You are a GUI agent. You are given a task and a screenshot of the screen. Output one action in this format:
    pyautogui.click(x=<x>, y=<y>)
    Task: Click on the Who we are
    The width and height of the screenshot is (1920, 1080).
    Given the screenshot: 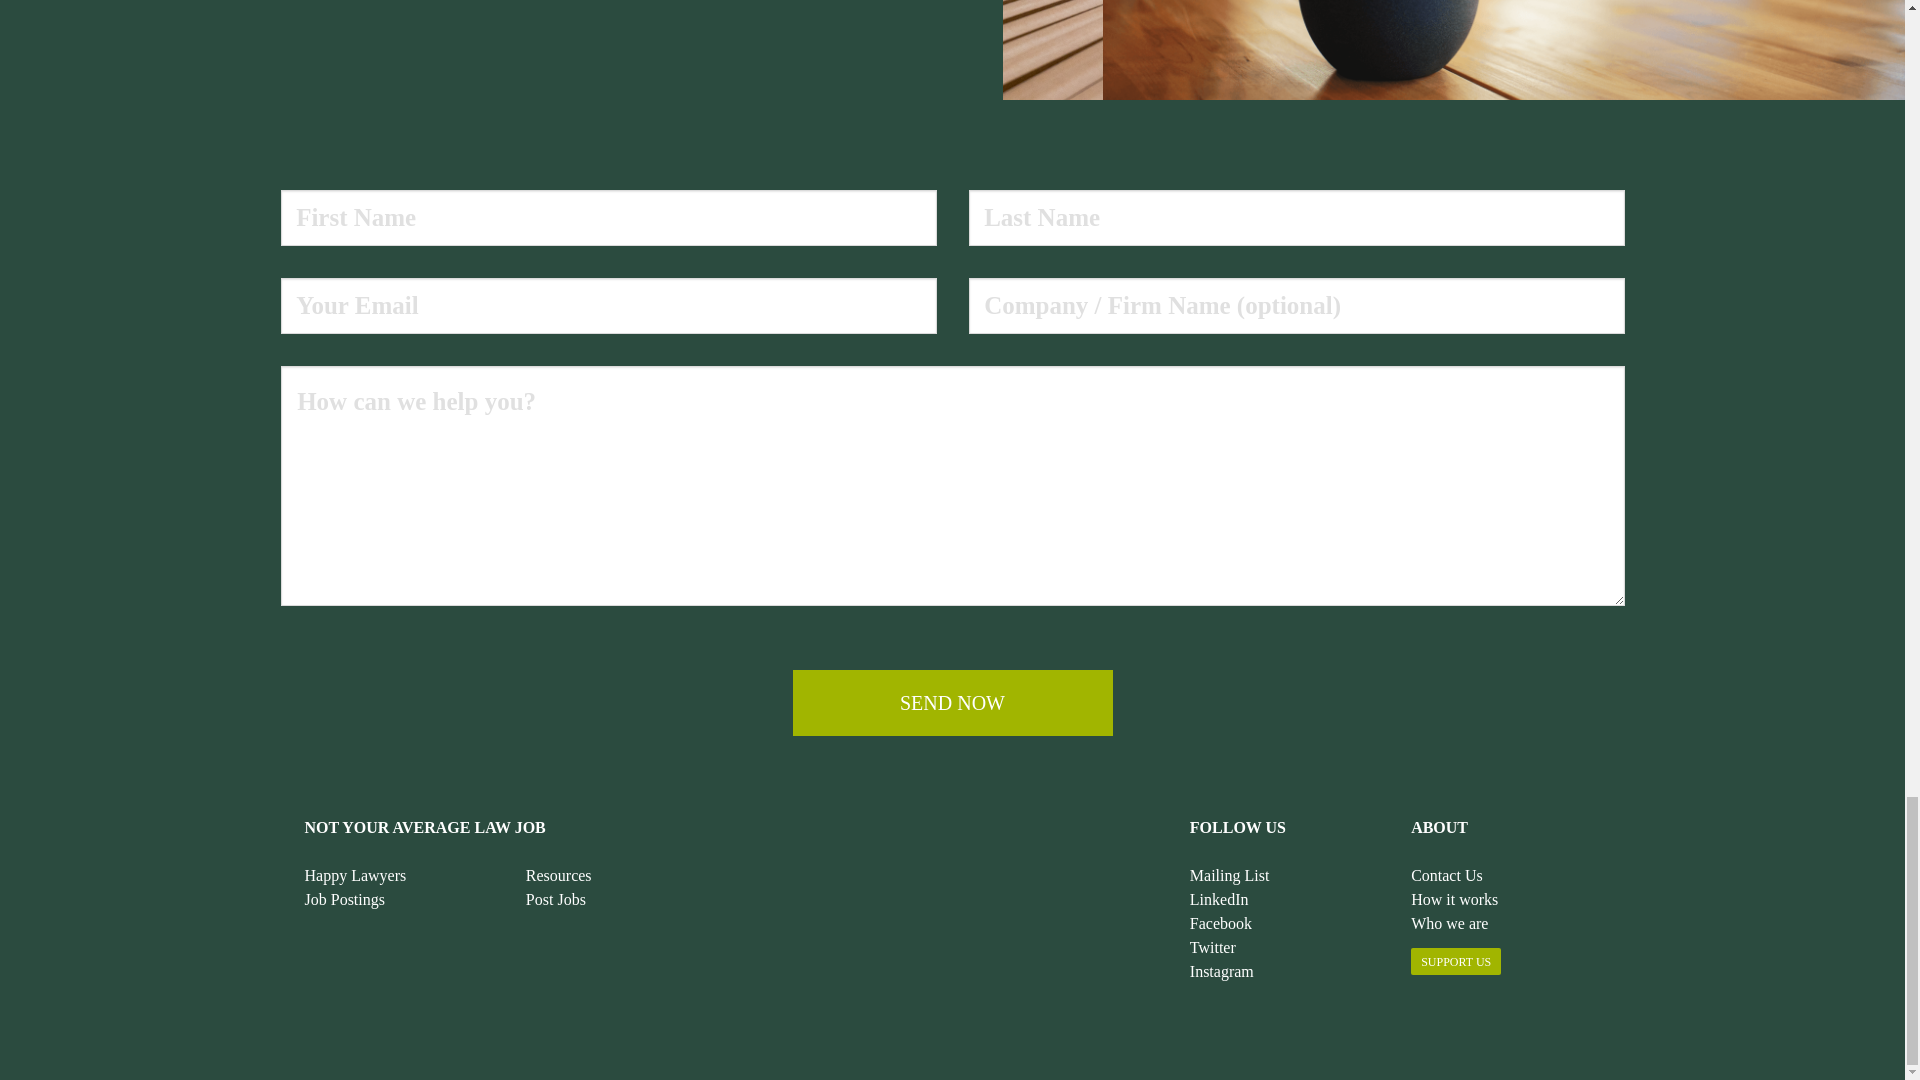 What is the action you would take?
    pyautogui.click(x=1450, y=923)
    